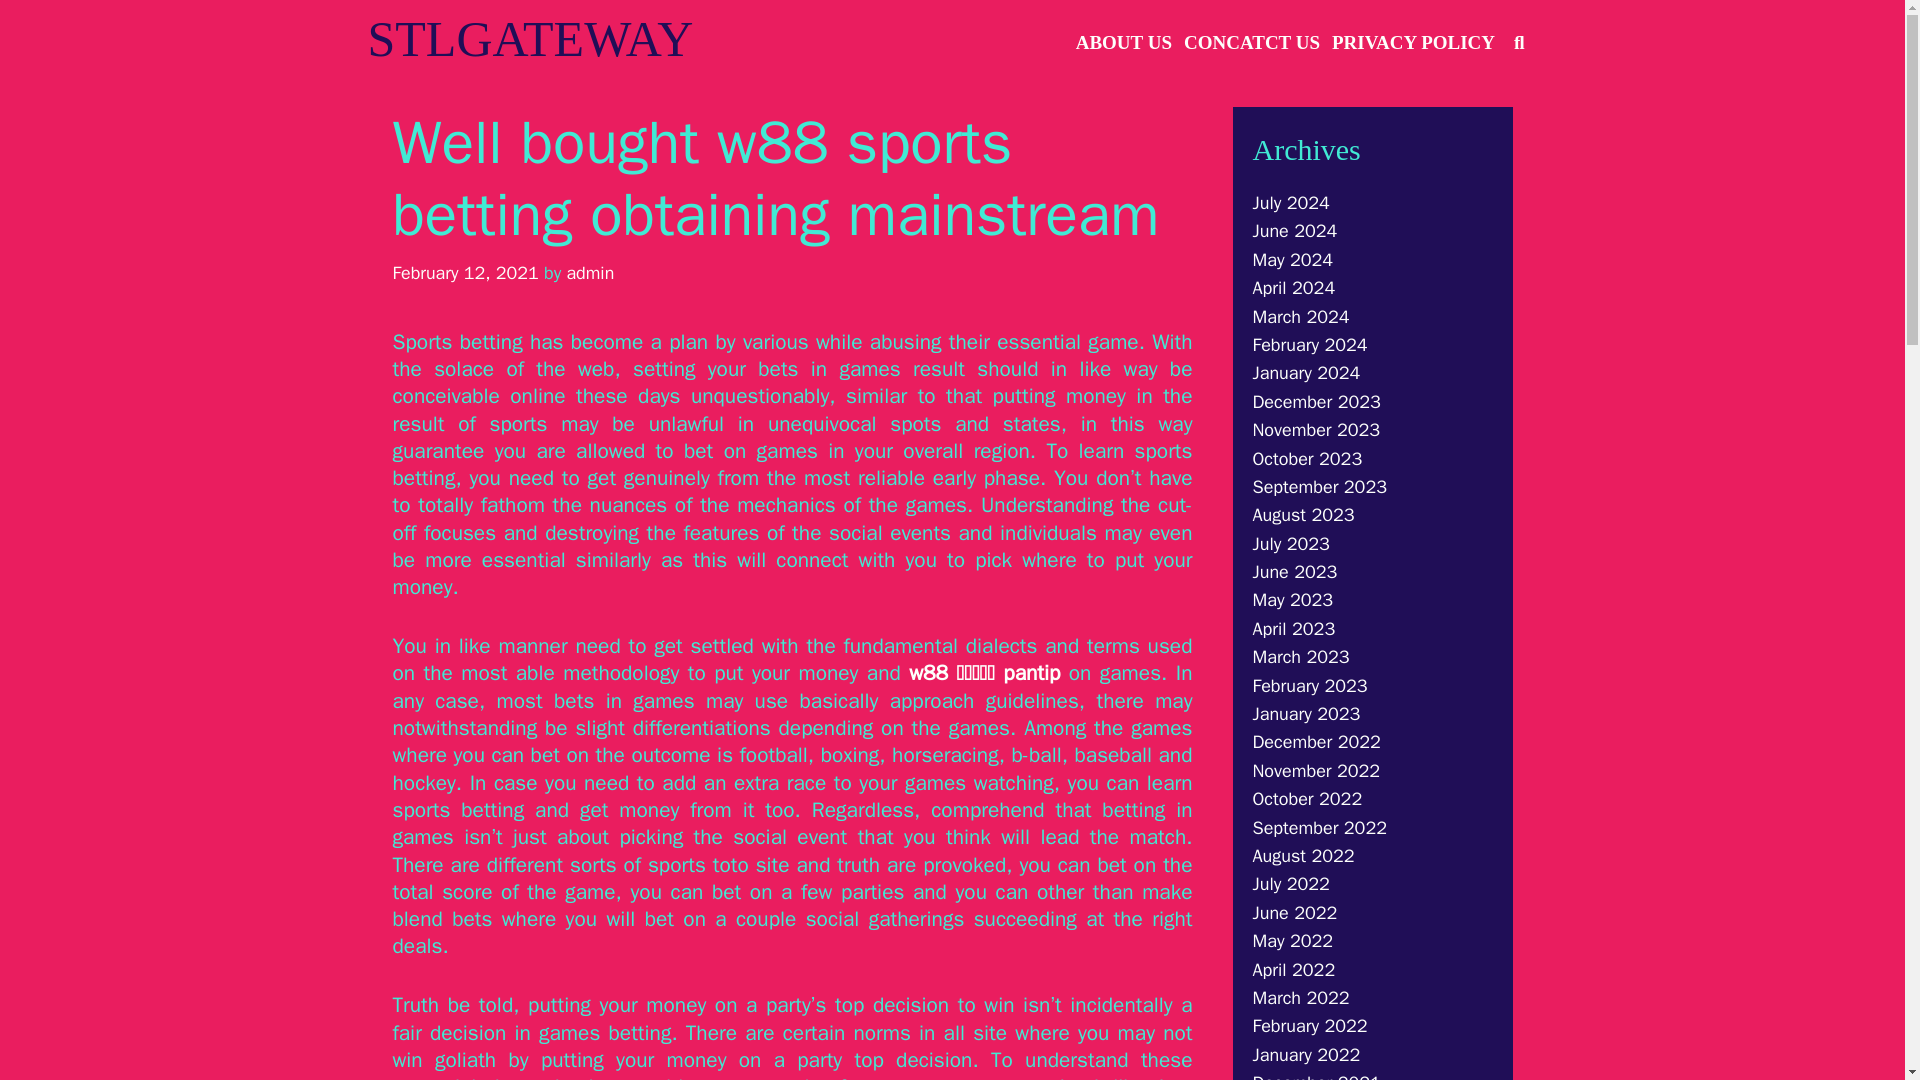 This screenshot has width=1920, height=1080. I want to click on December 2023, so click(1316, 401).